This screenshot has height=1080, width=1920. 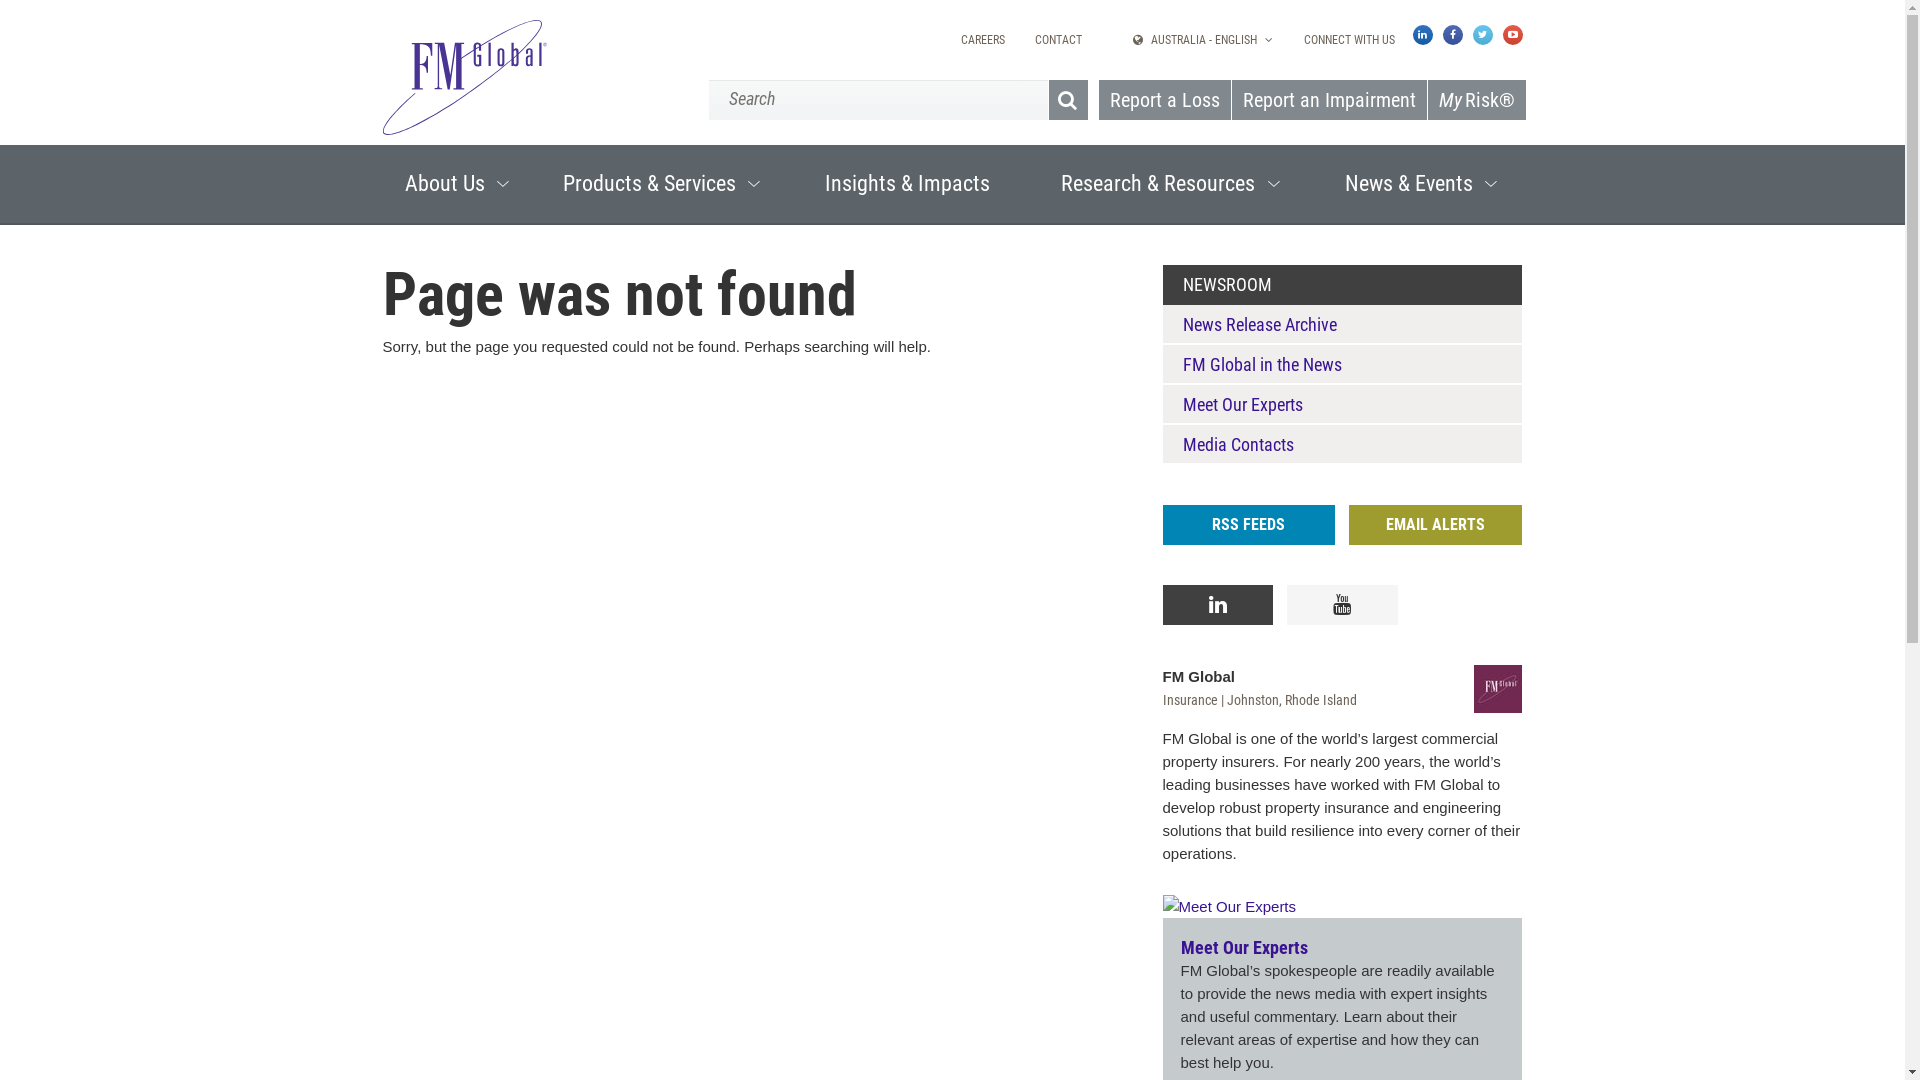 What do you see at coordinates (1218, 605) in the screenshot?
I see `Linkedin` at bounding box center [1218, 605].